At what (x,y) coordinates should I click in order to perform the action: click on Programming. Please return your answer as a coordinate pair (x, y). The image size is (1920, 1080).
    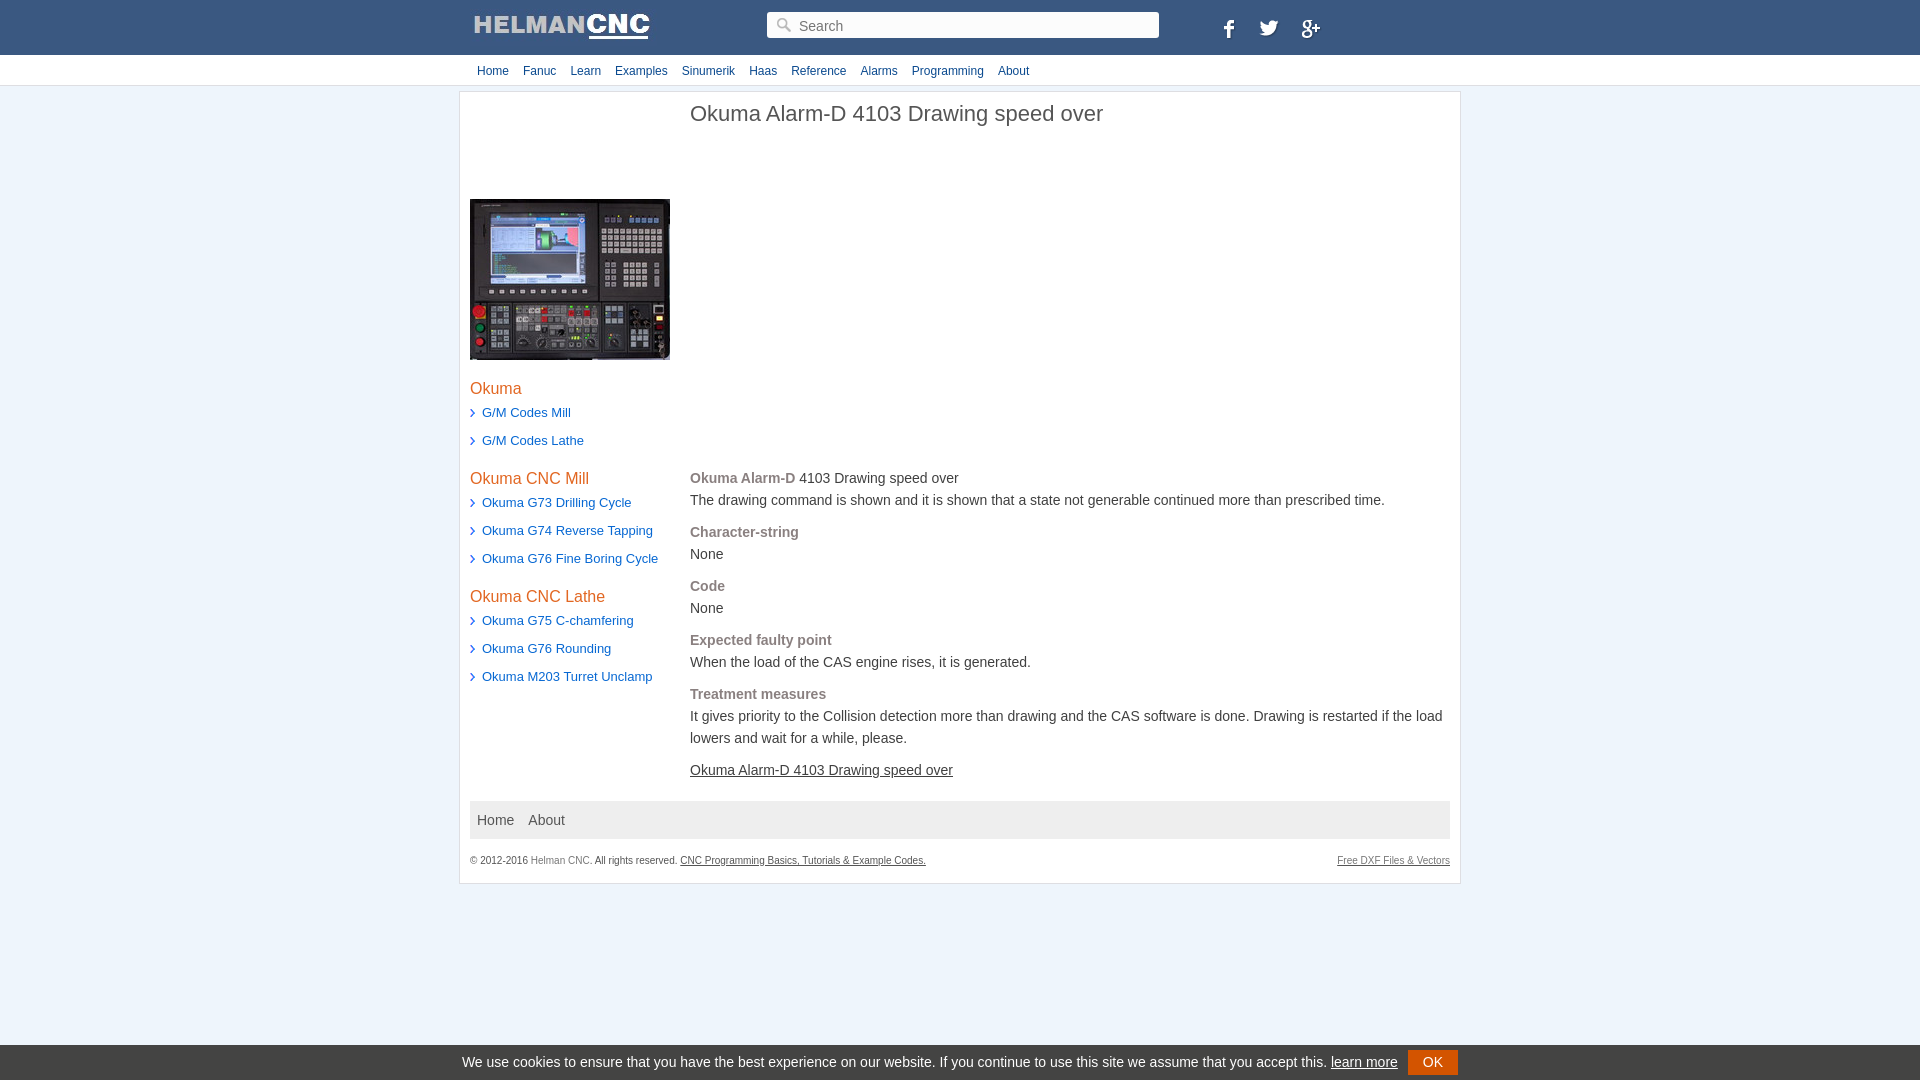
    Looking at the image, I should click on (947, 71).